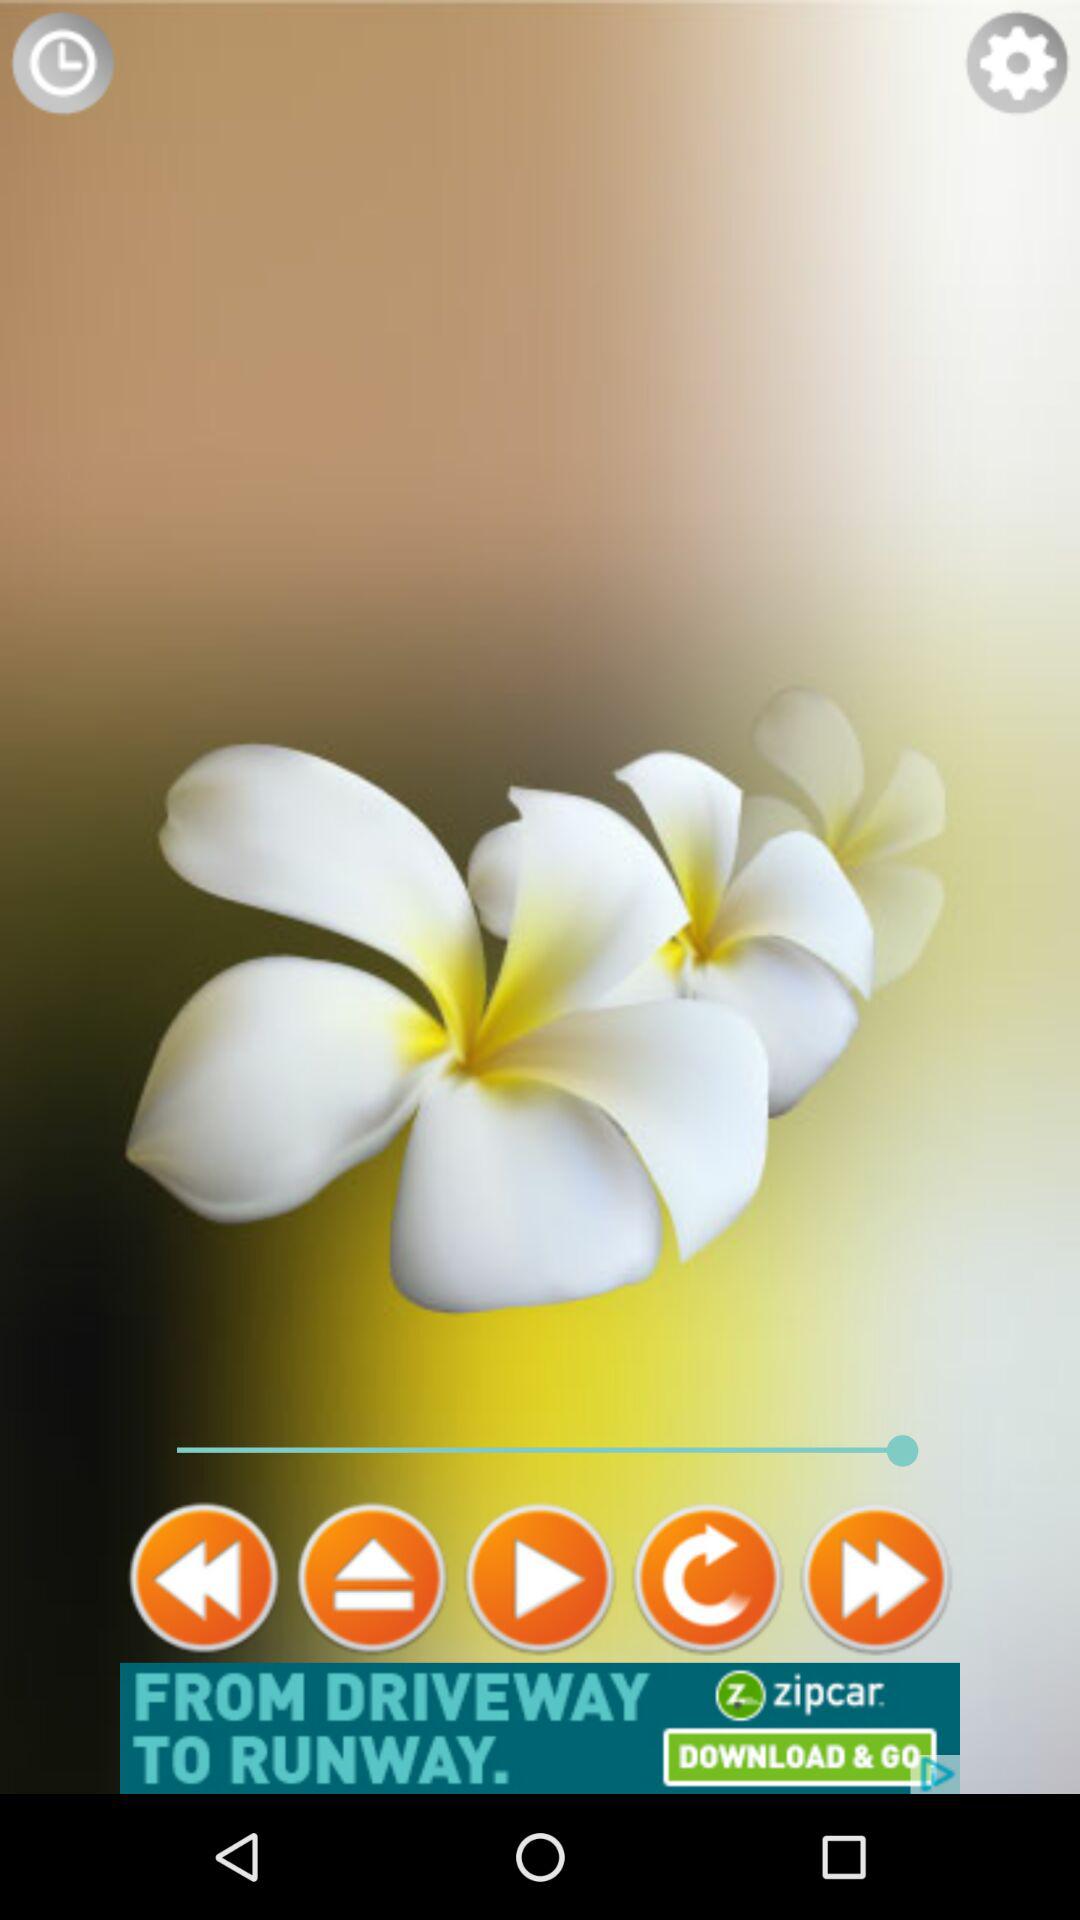 The image size is (1080, 1920). I want to click on good, so click(204, 1578).